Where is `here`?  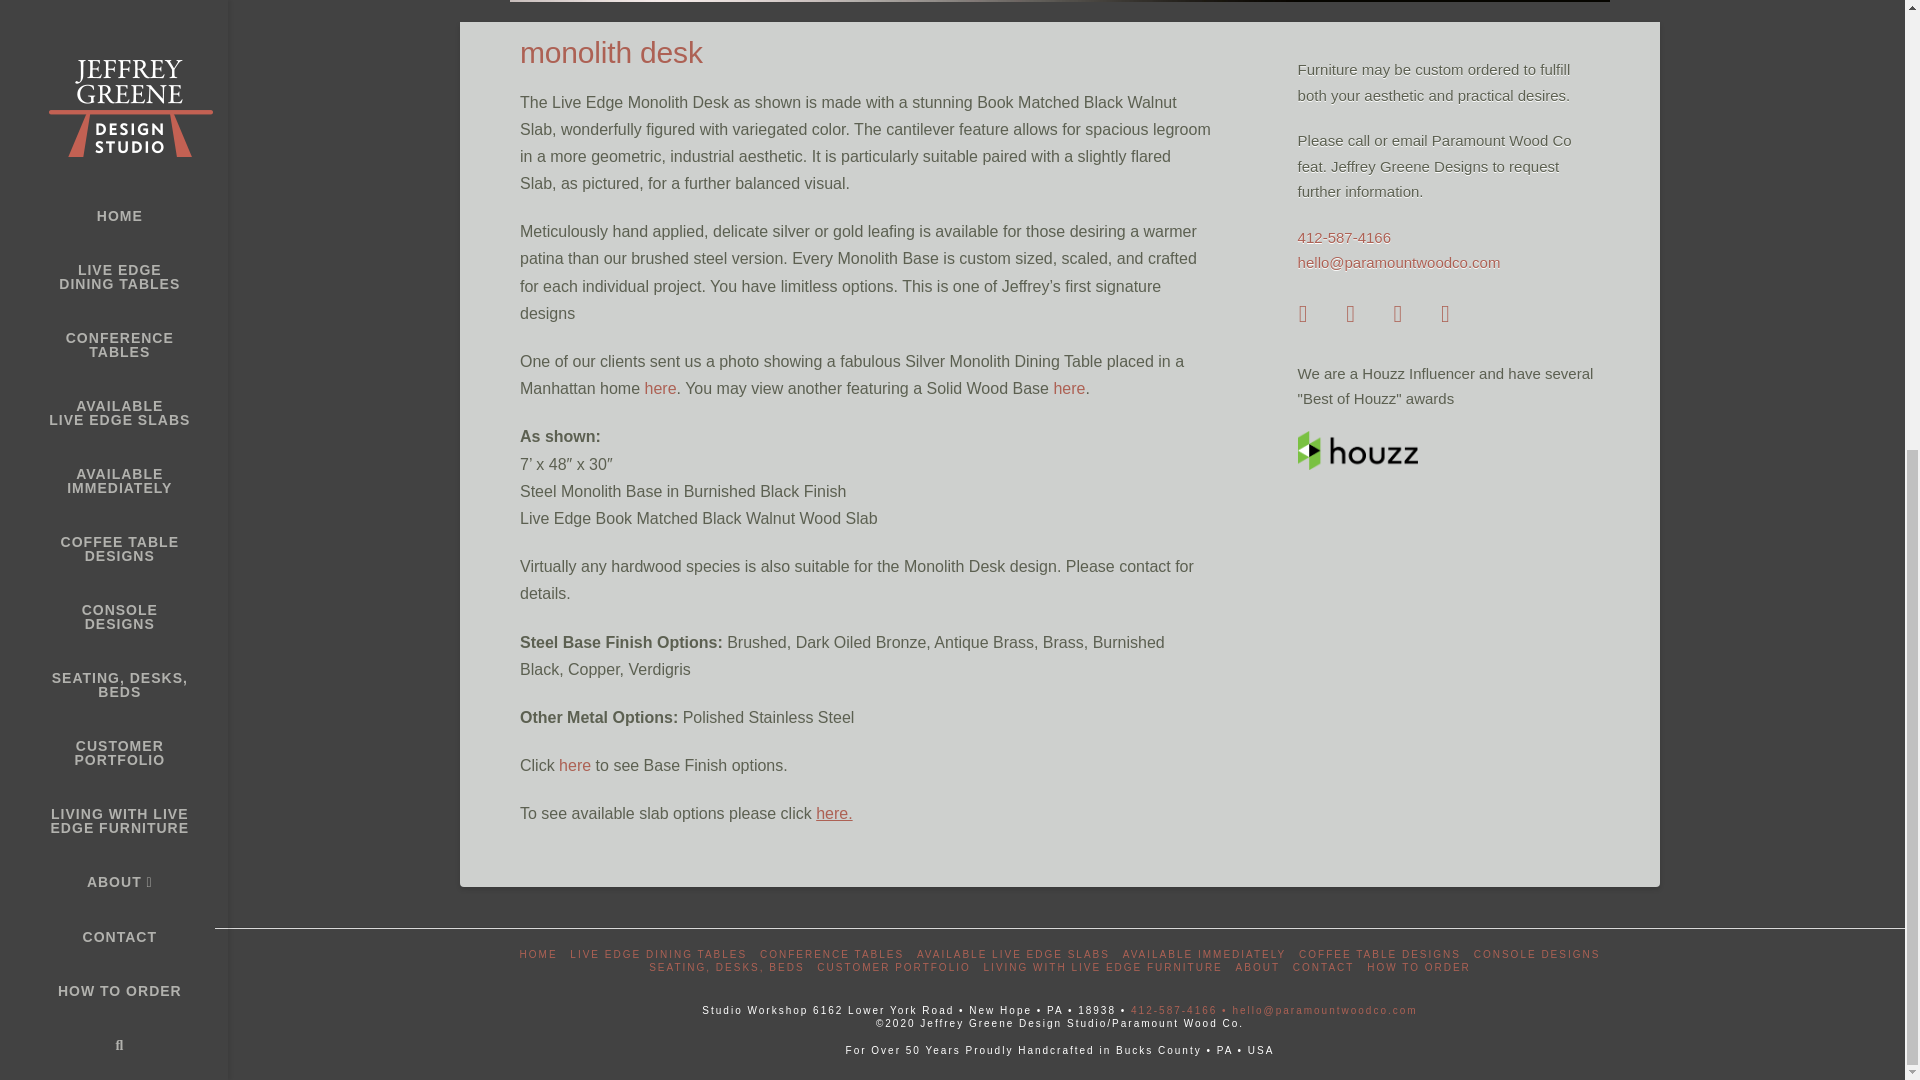
here is located at coordinates (661, 388).